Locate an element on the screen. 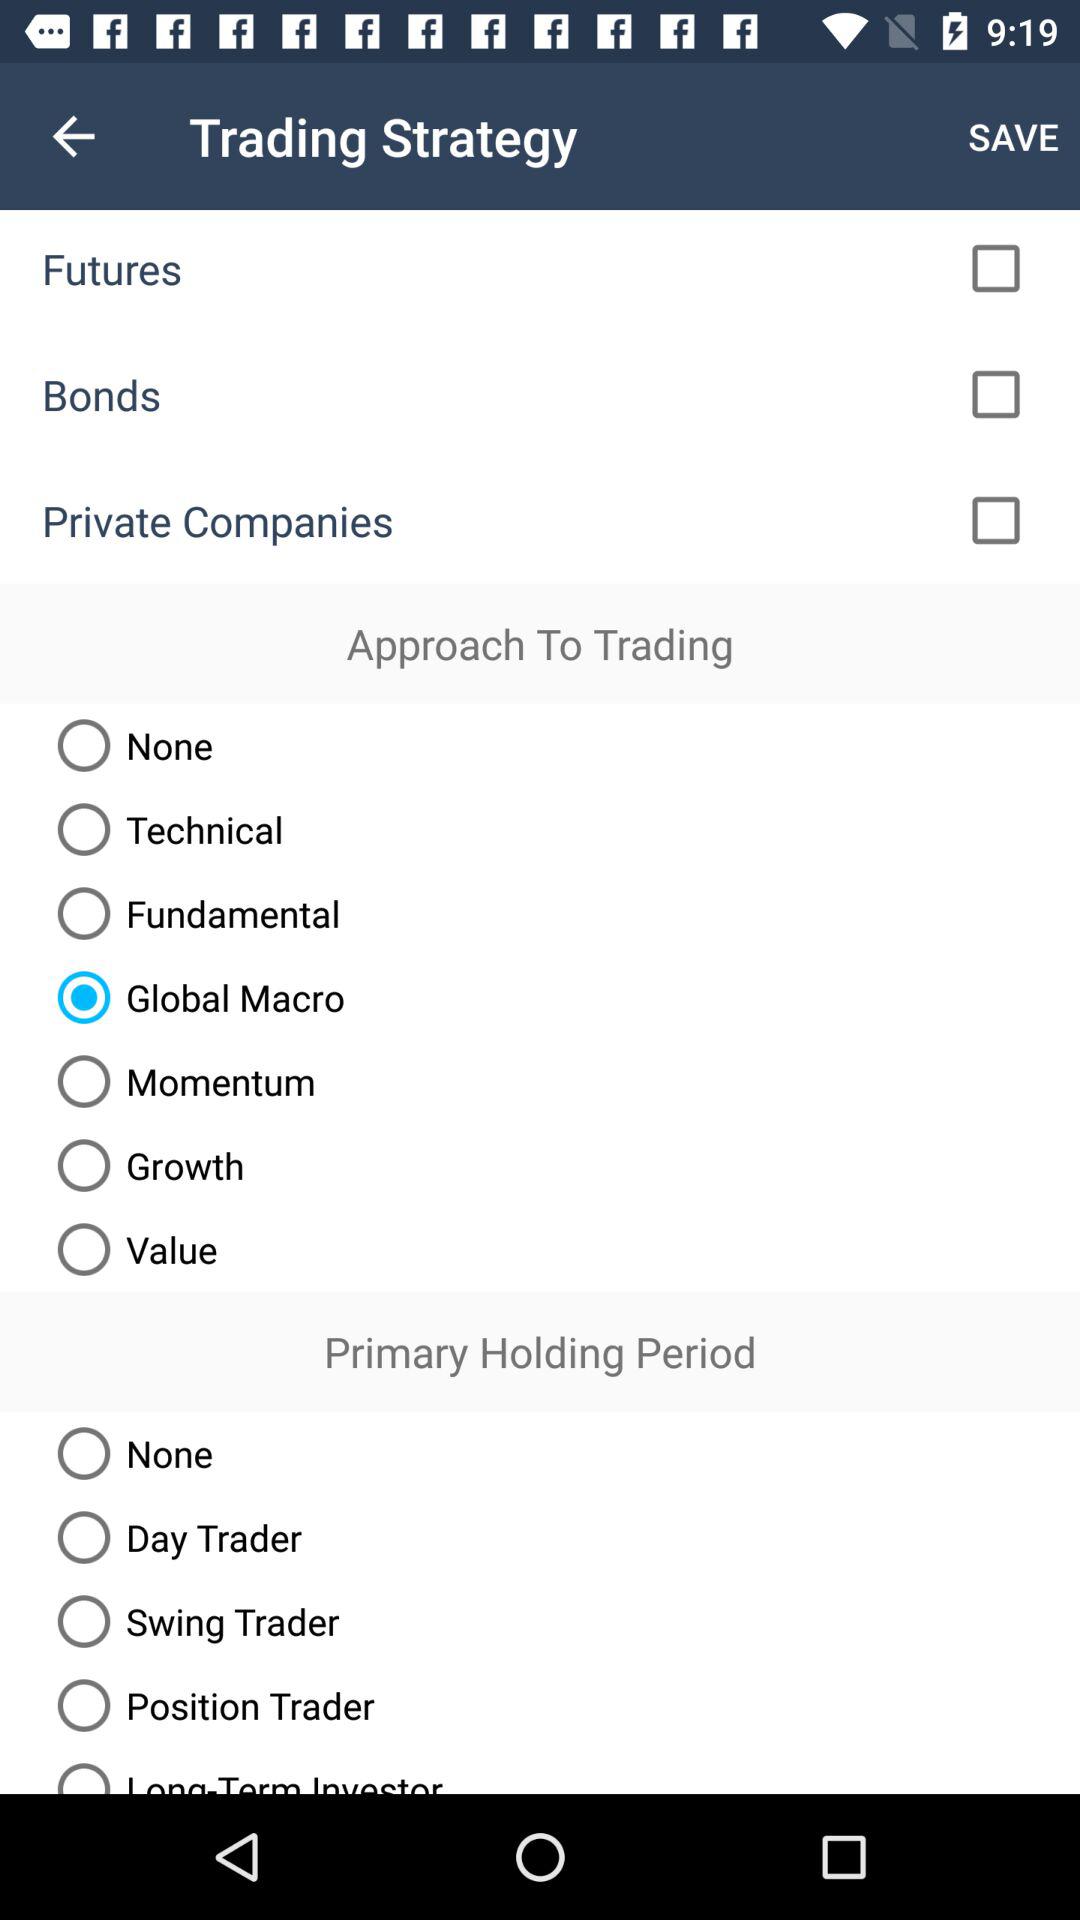  turn on position trader is located at coordinates (208, 1705).